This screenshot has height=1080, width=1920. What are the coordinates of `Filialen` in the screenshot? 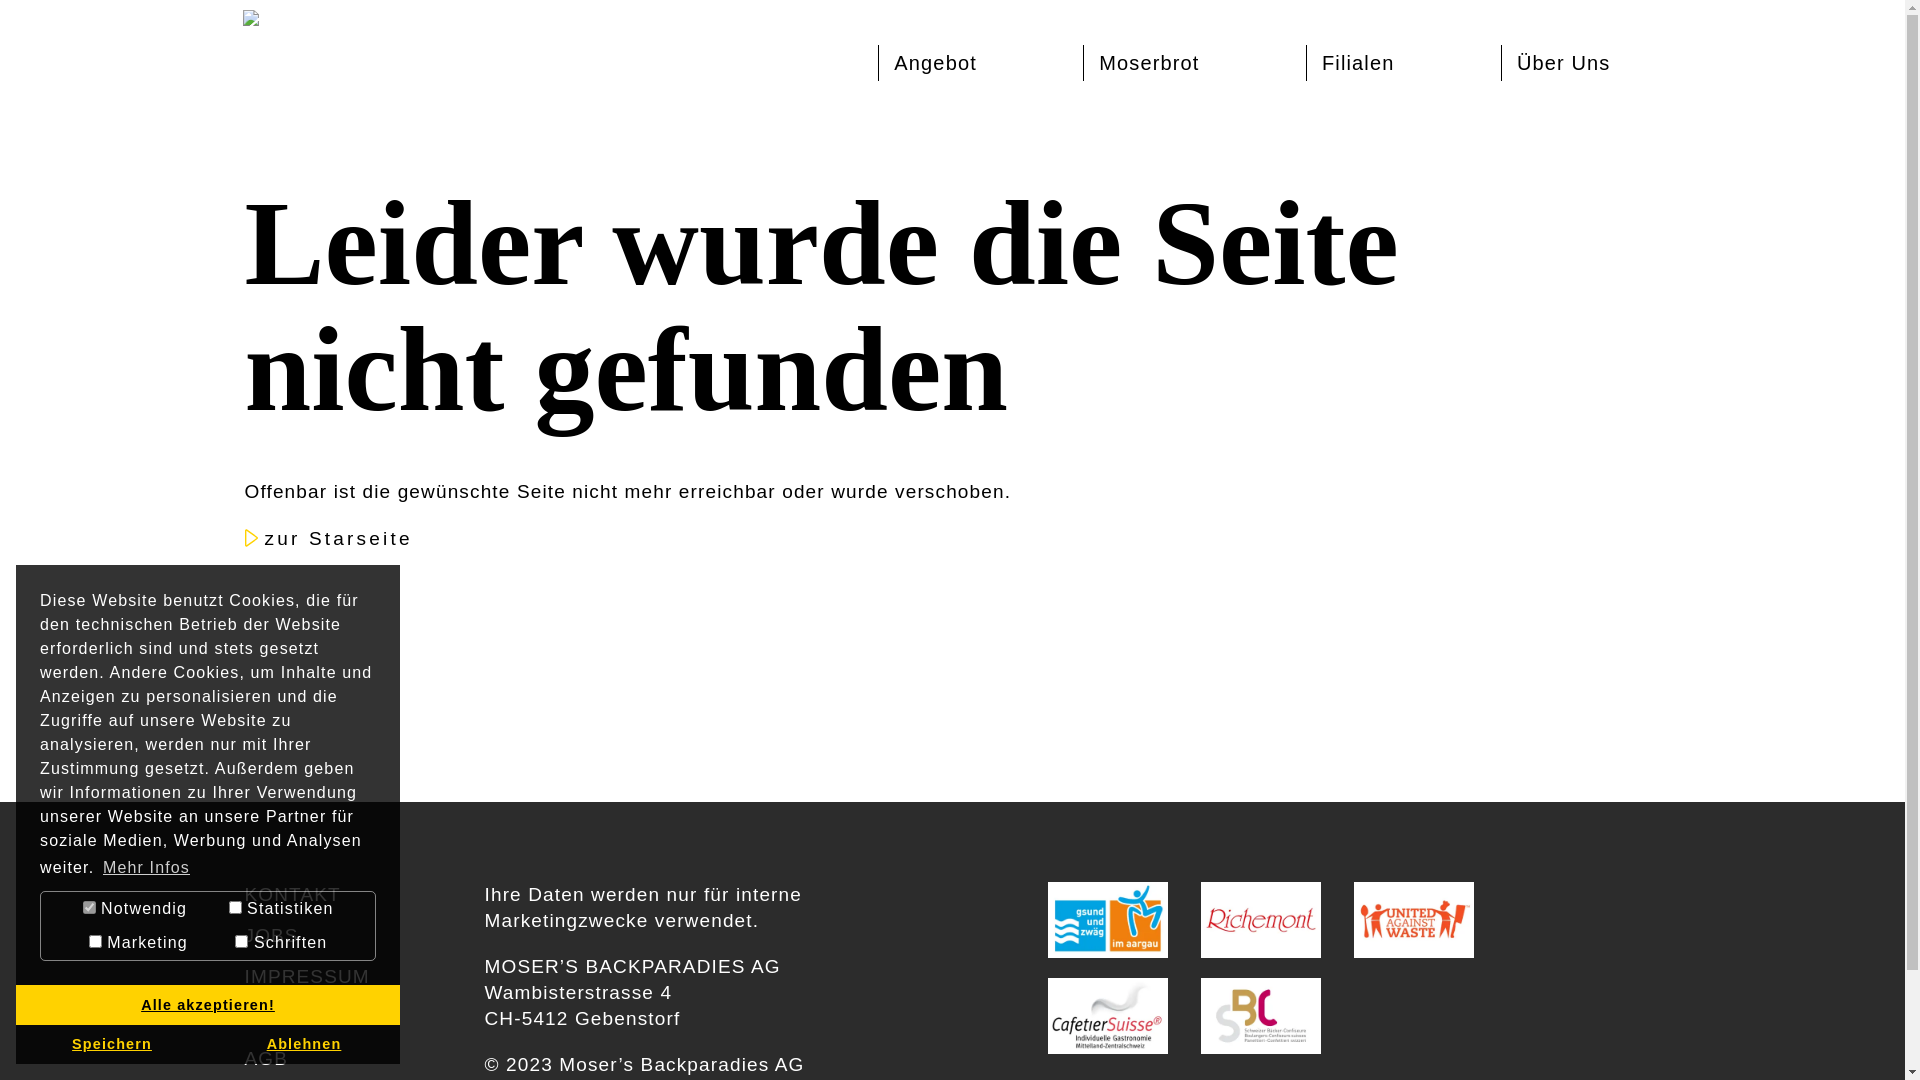 It's located at (1358, 63).